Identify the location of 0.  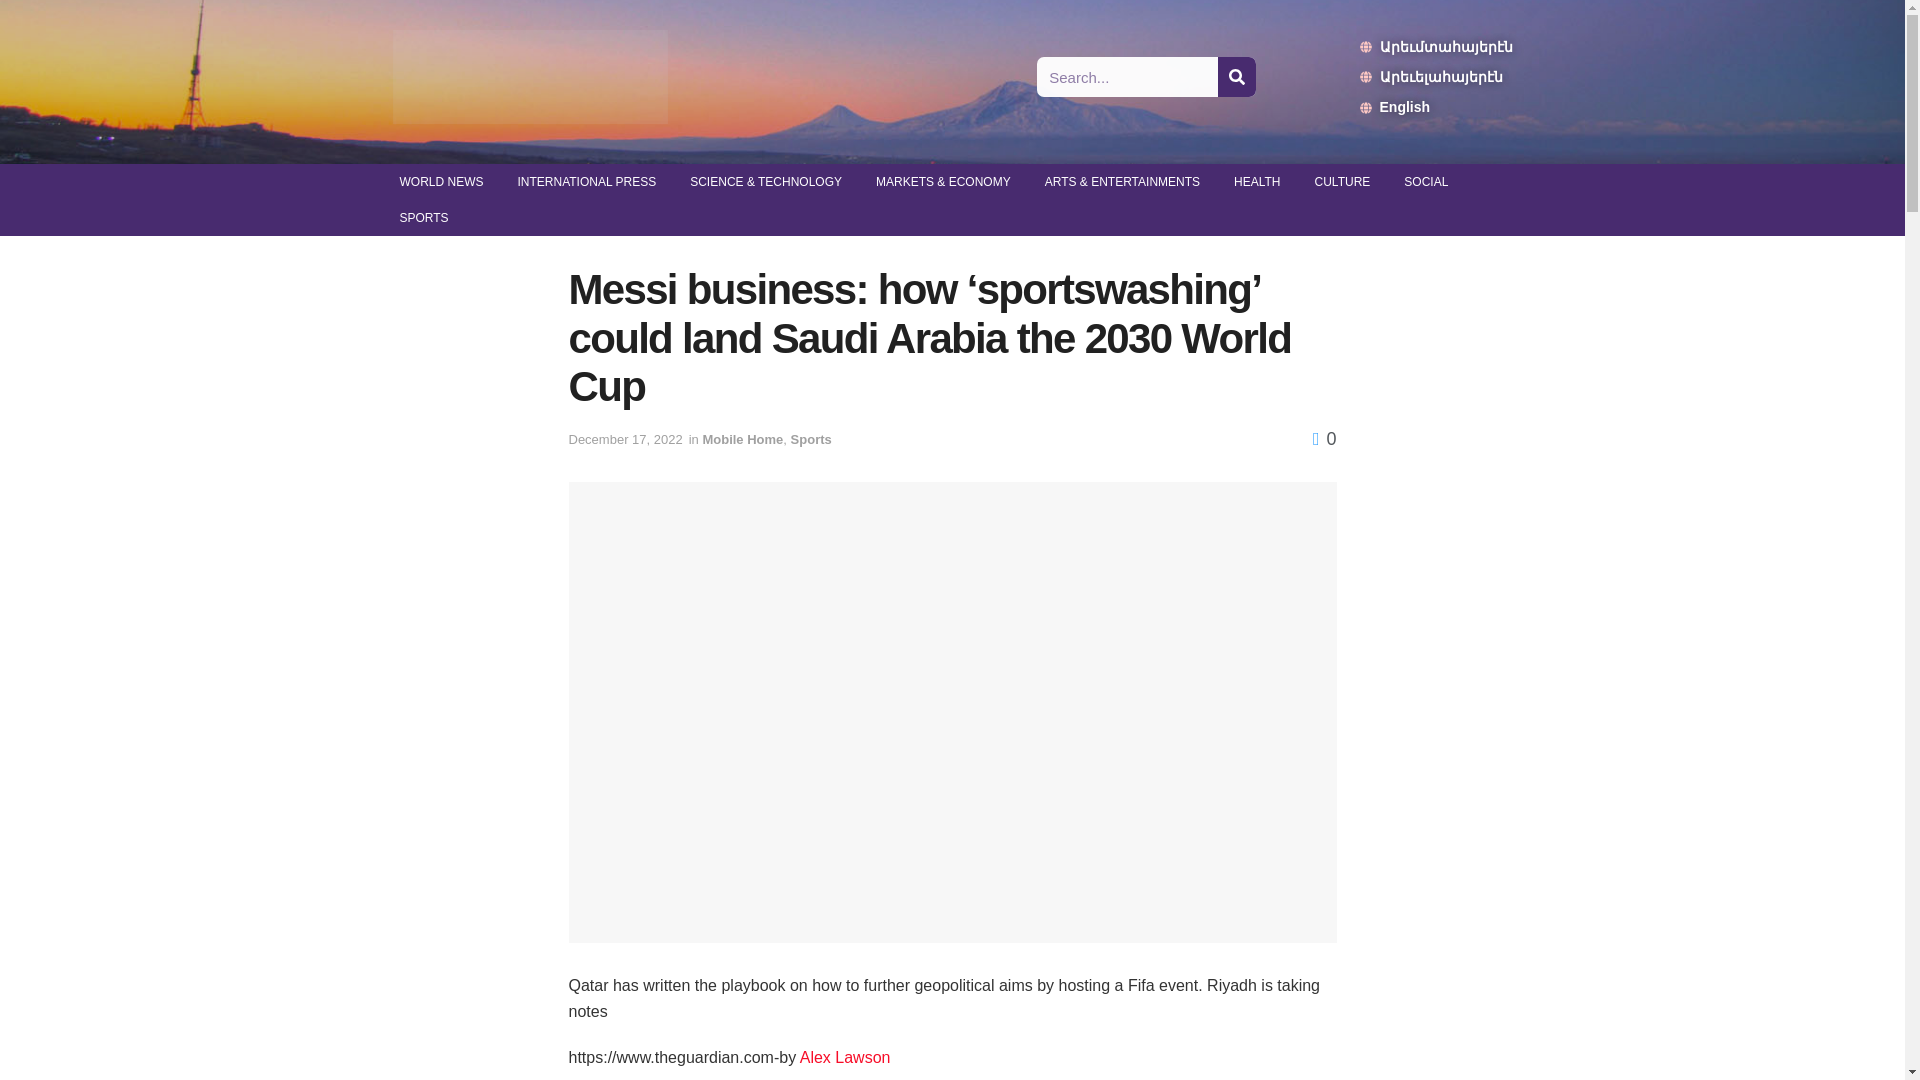
(1324, 438).